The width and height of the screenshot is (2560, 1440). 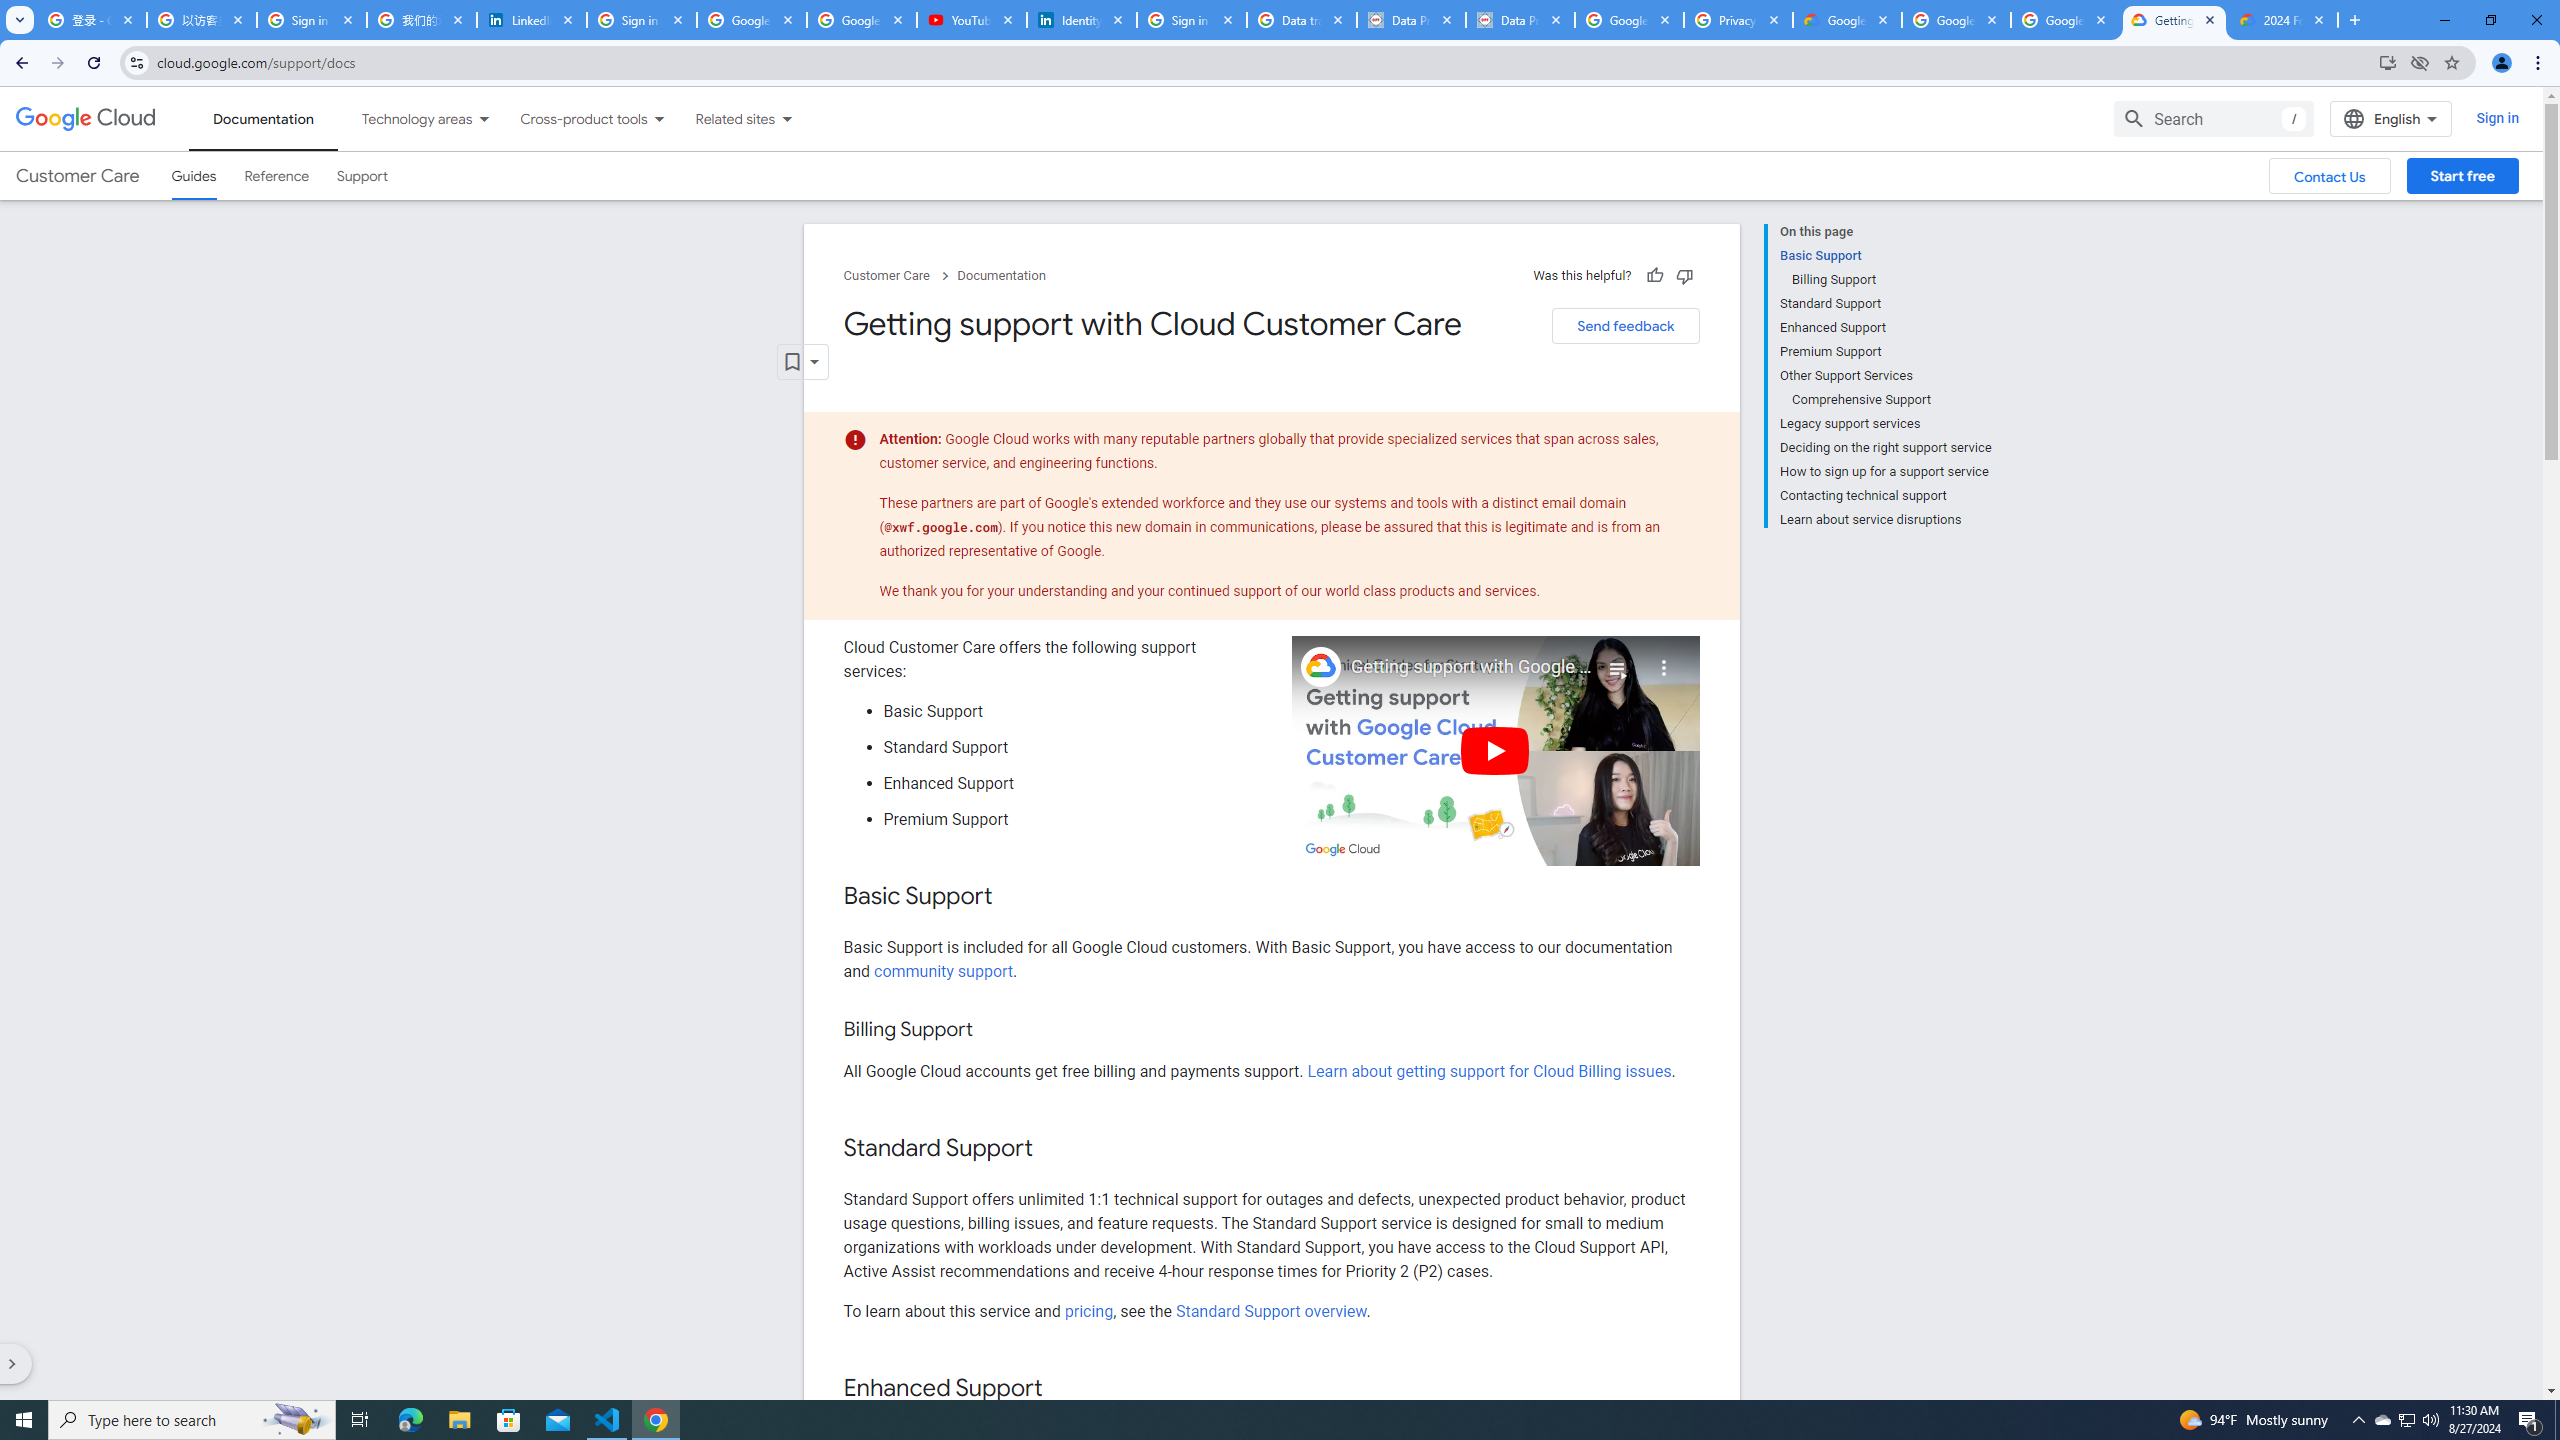 I want to click on Cross-product tools, so click(x=572, y=118).